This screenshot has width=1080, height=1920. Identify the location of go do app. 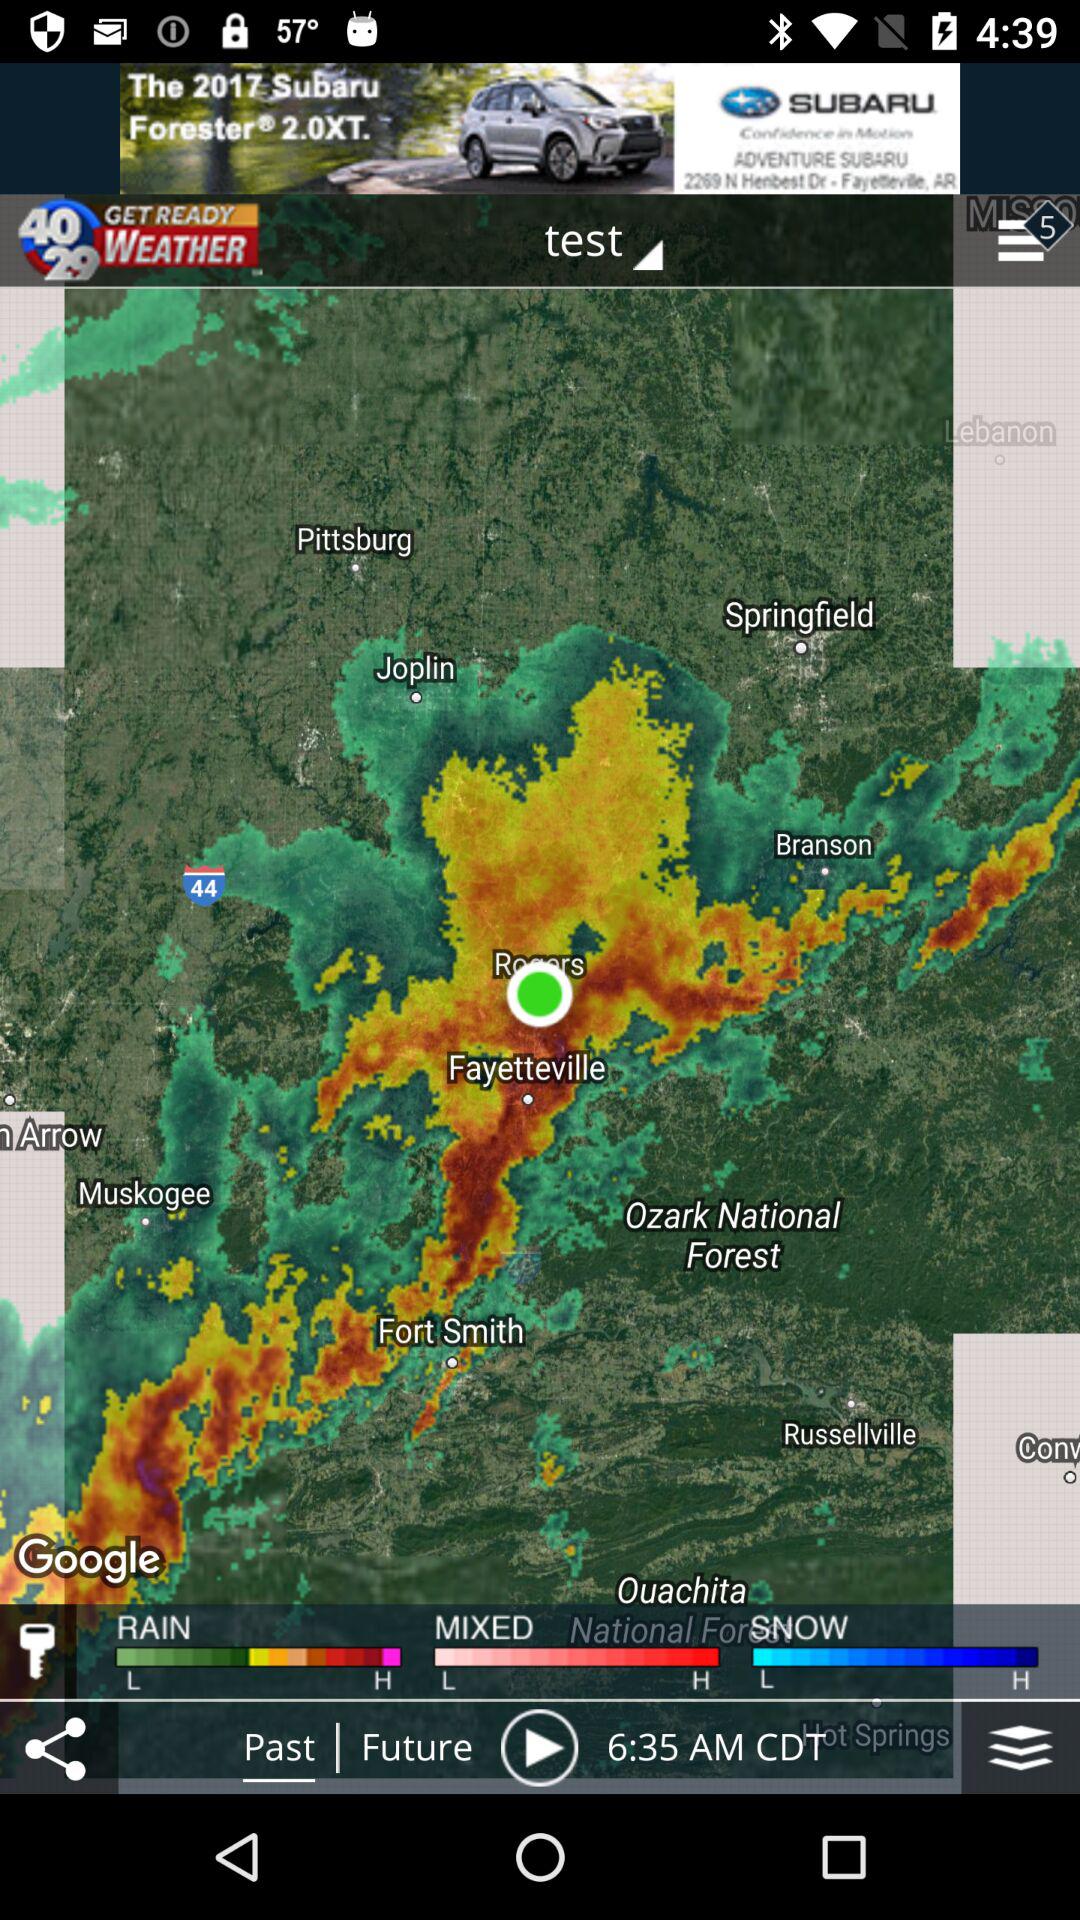
(540, 128).